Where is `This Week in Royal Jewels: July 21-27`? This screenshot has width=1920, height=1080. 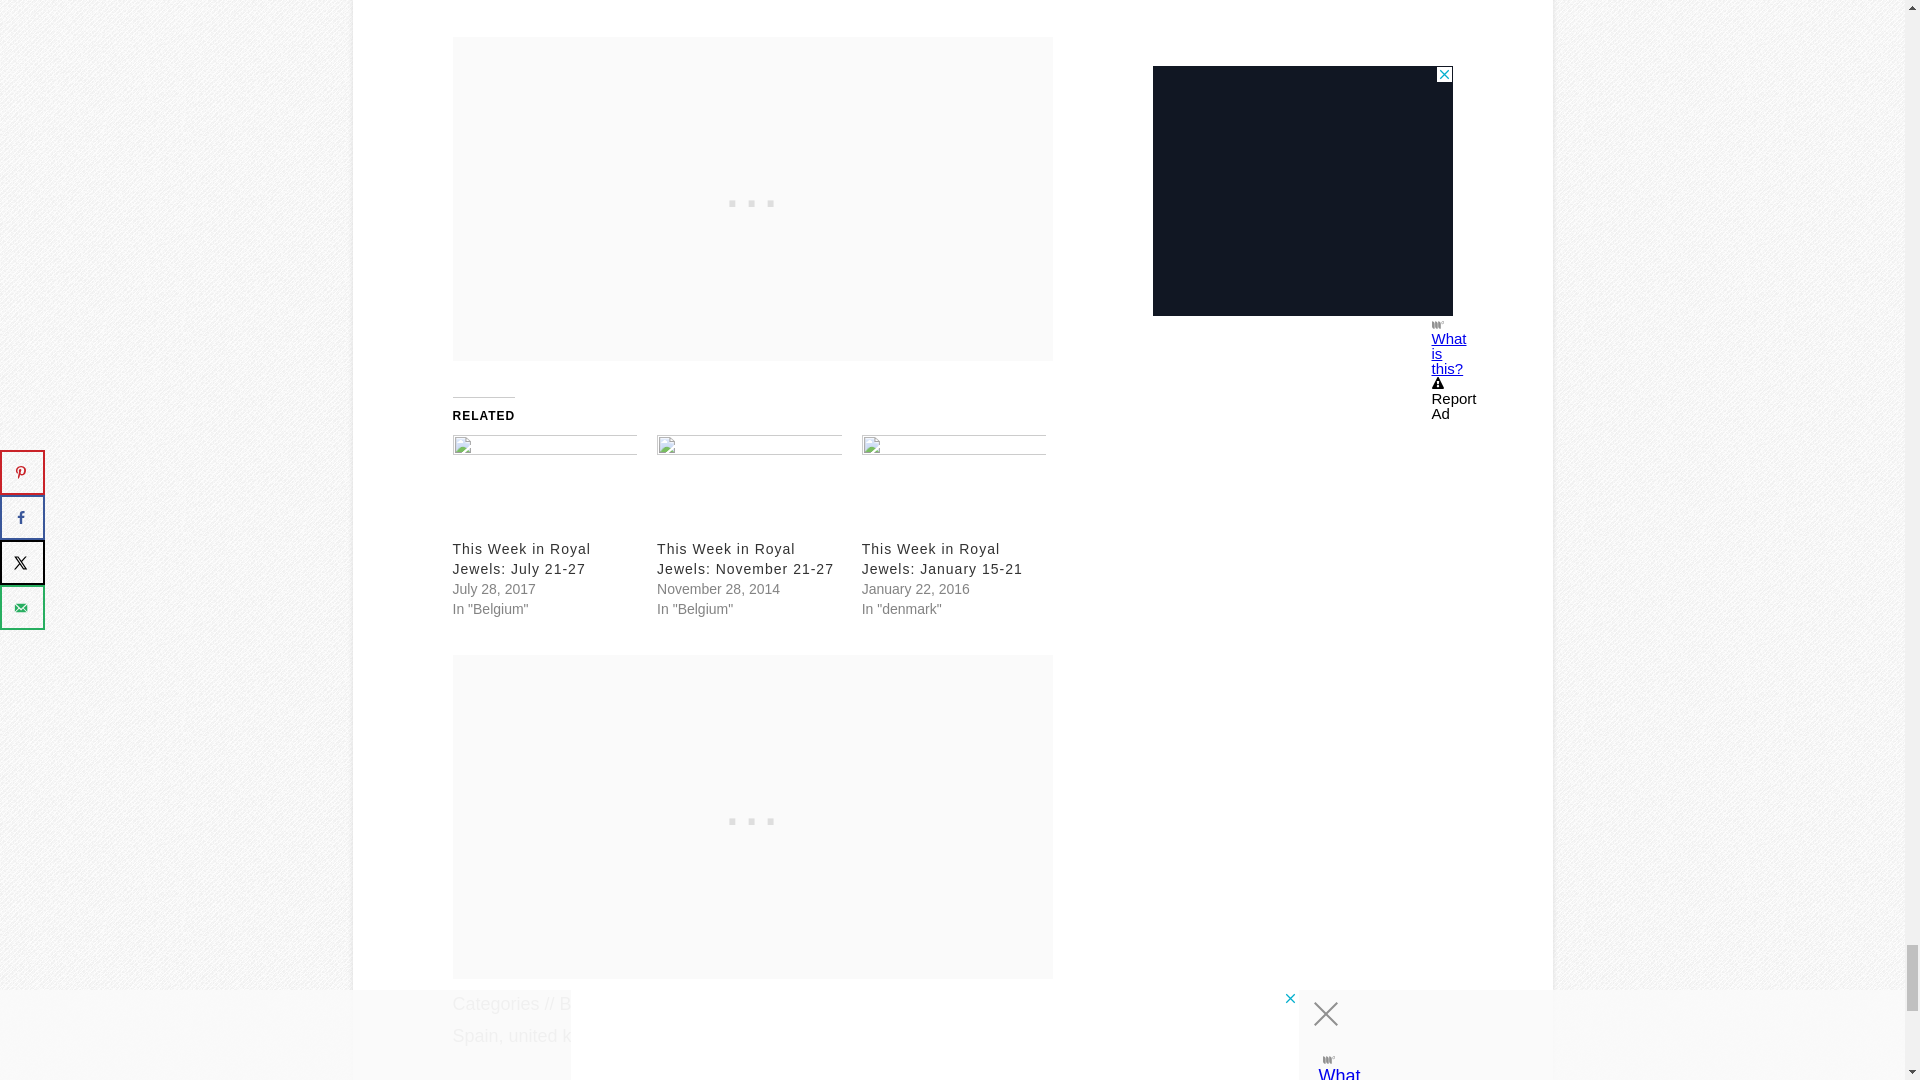
This Week in Royal Jewels: July 21-27 is located at coordinates (520, 559).